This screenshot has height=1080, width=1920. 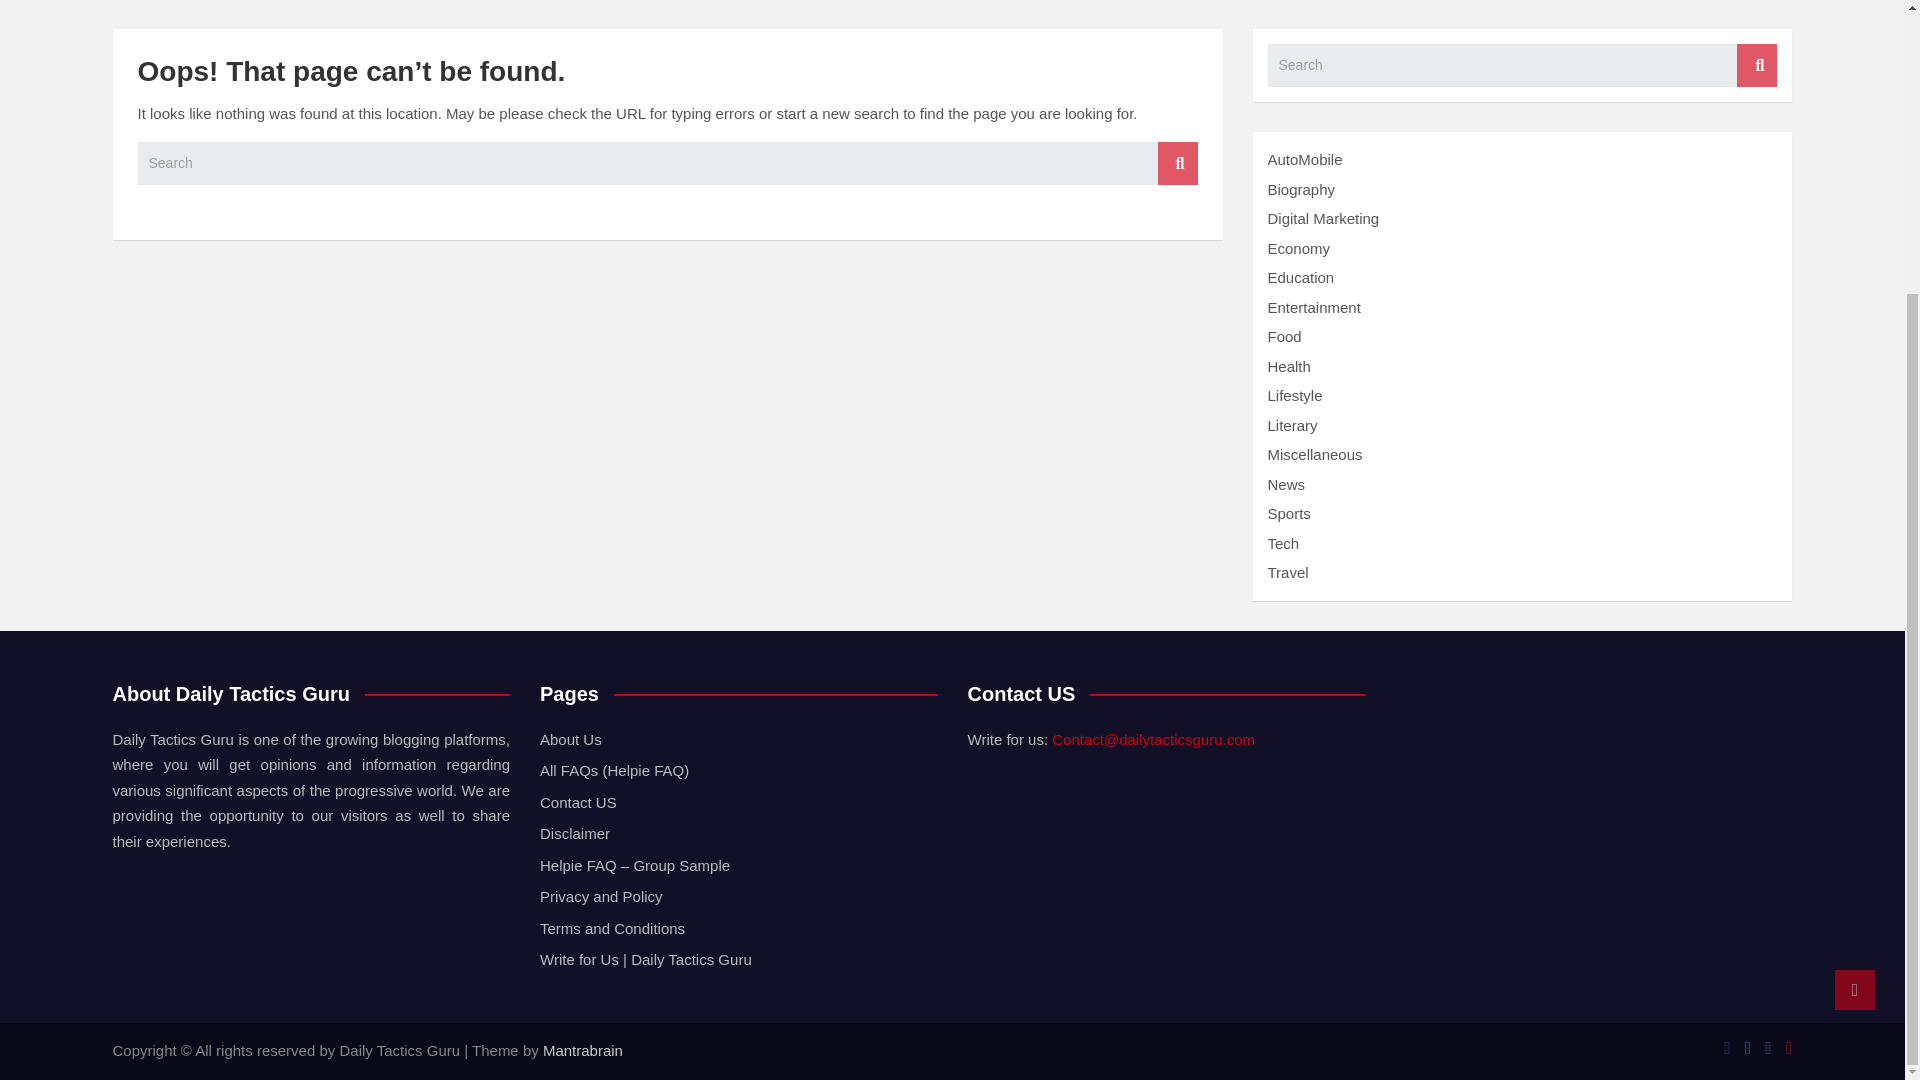 I want to click on Biography, so click(x=1302, y=189).